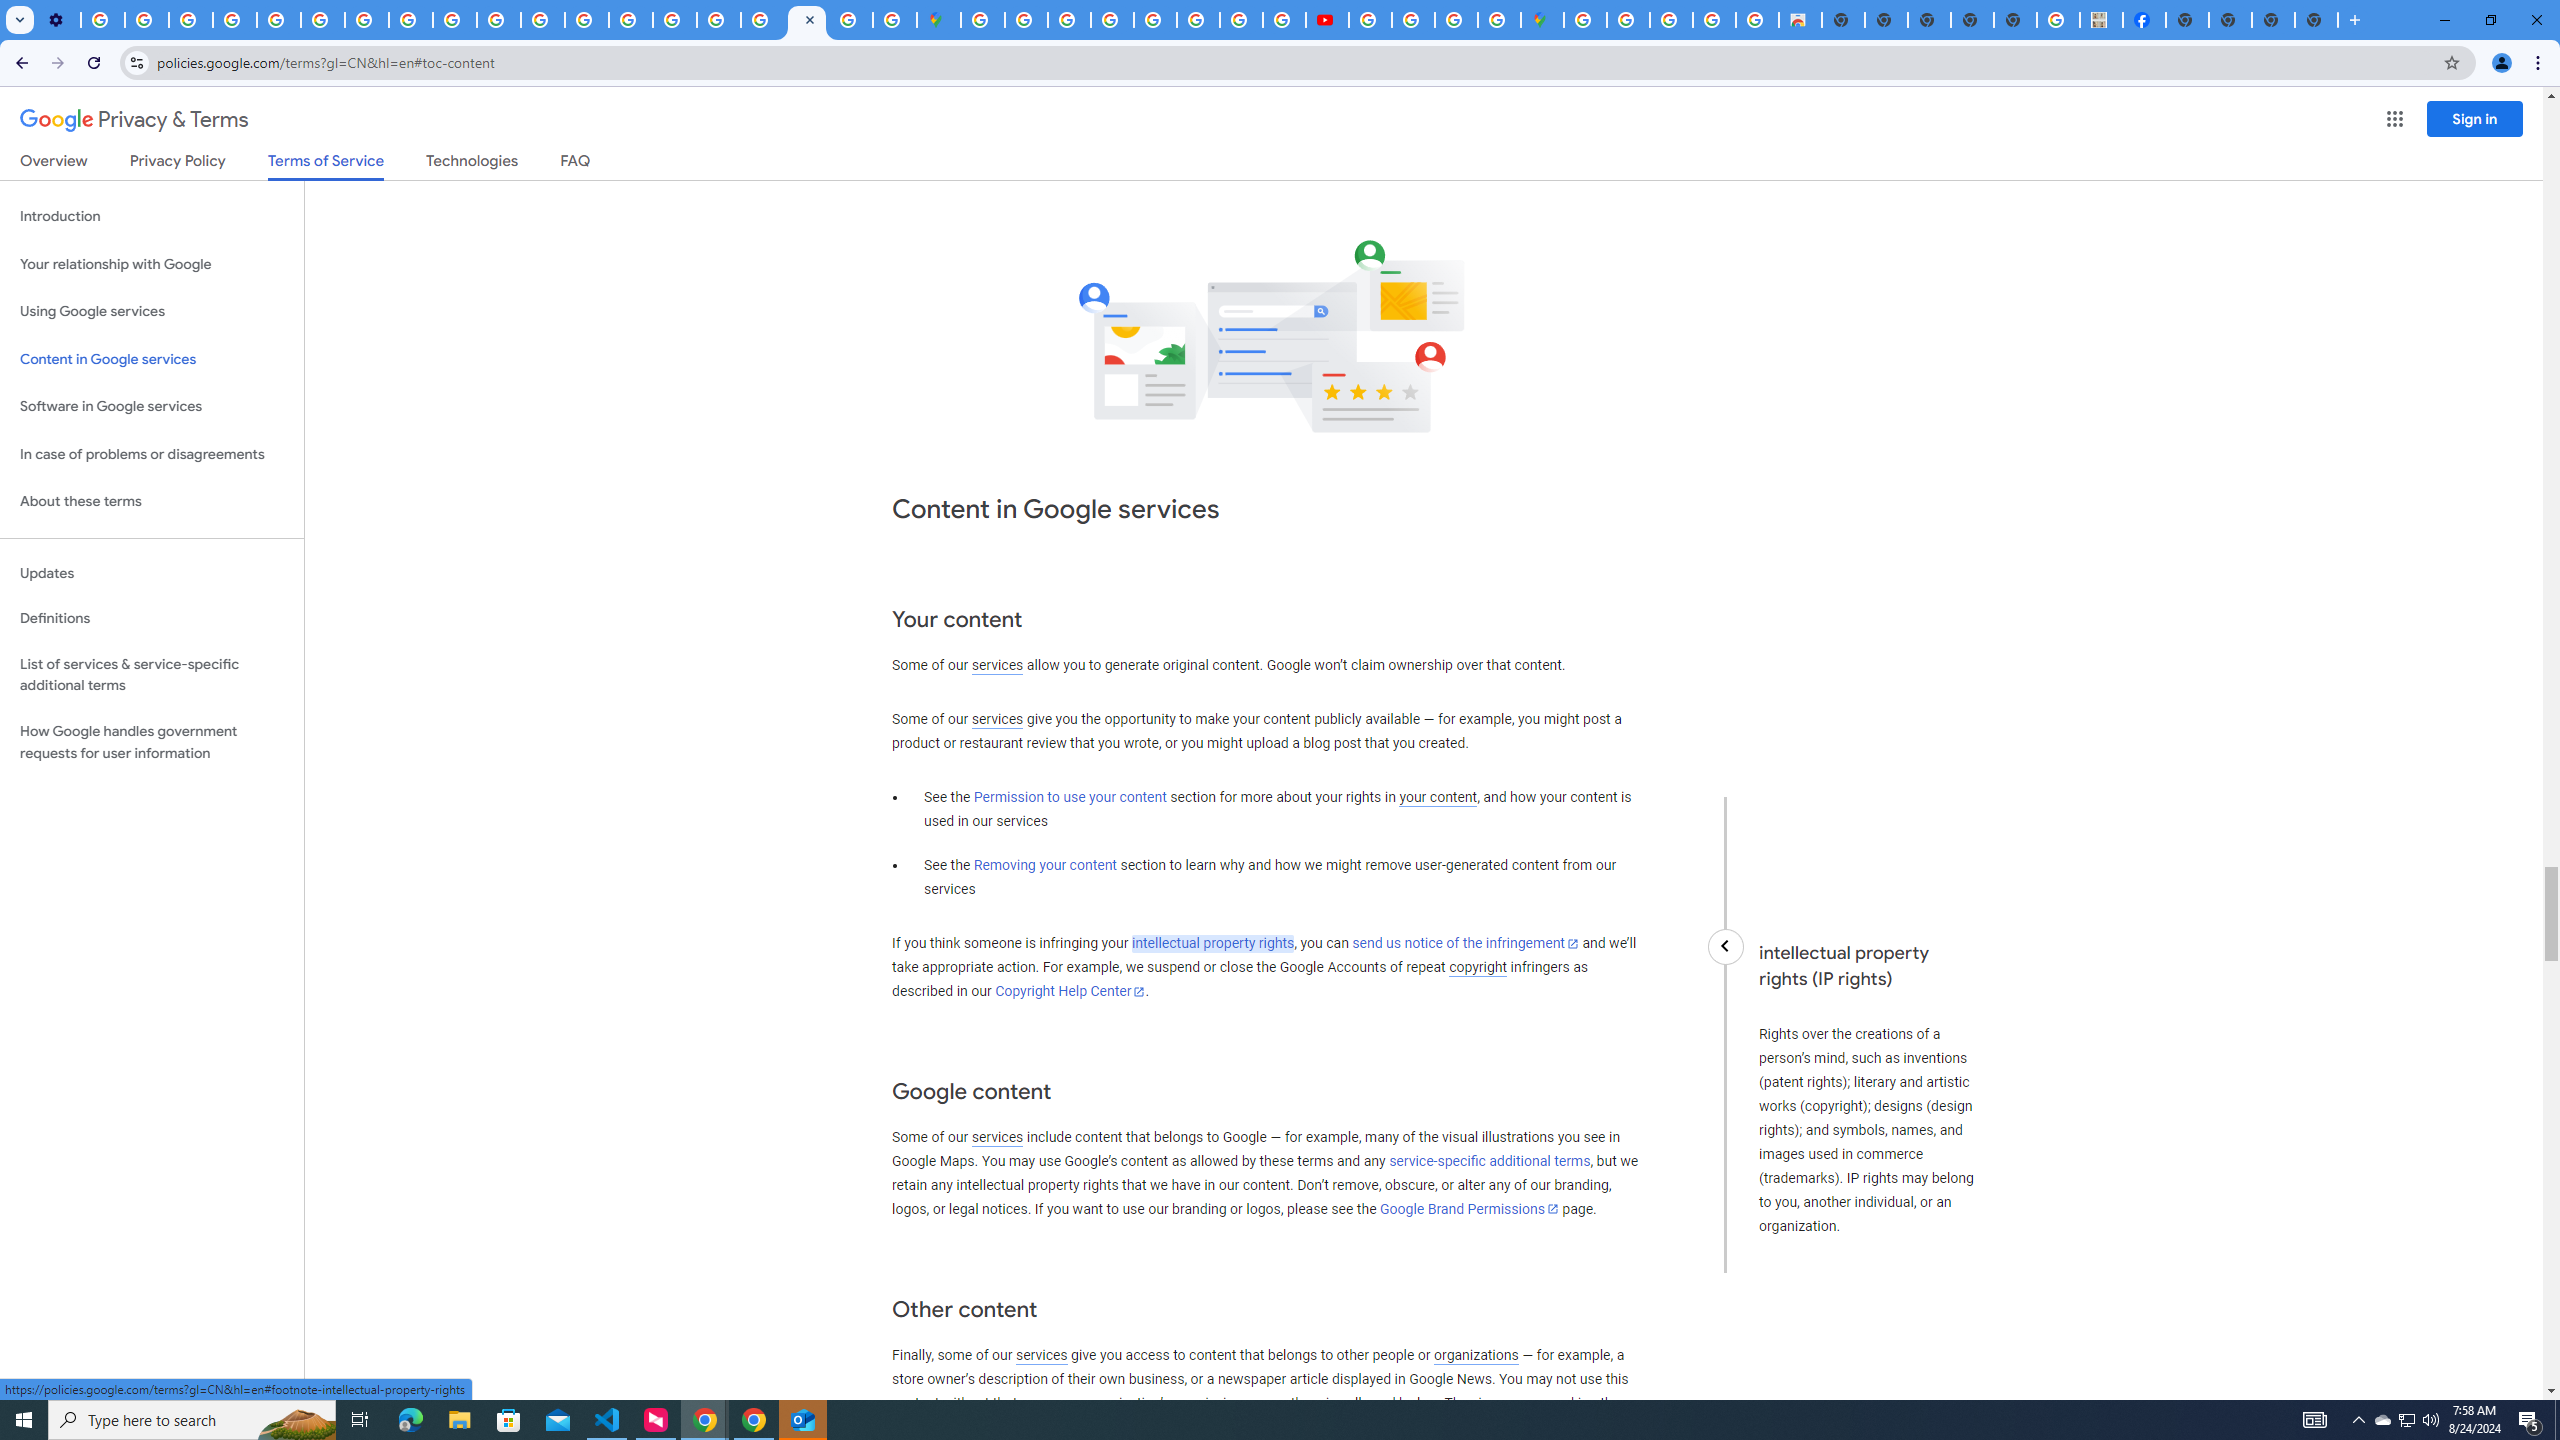 The height and width of the screenshot is (1440, 2560). Describe the element at coordinates (939, 20) in the screenshot. I see `Google Maps` at that location.